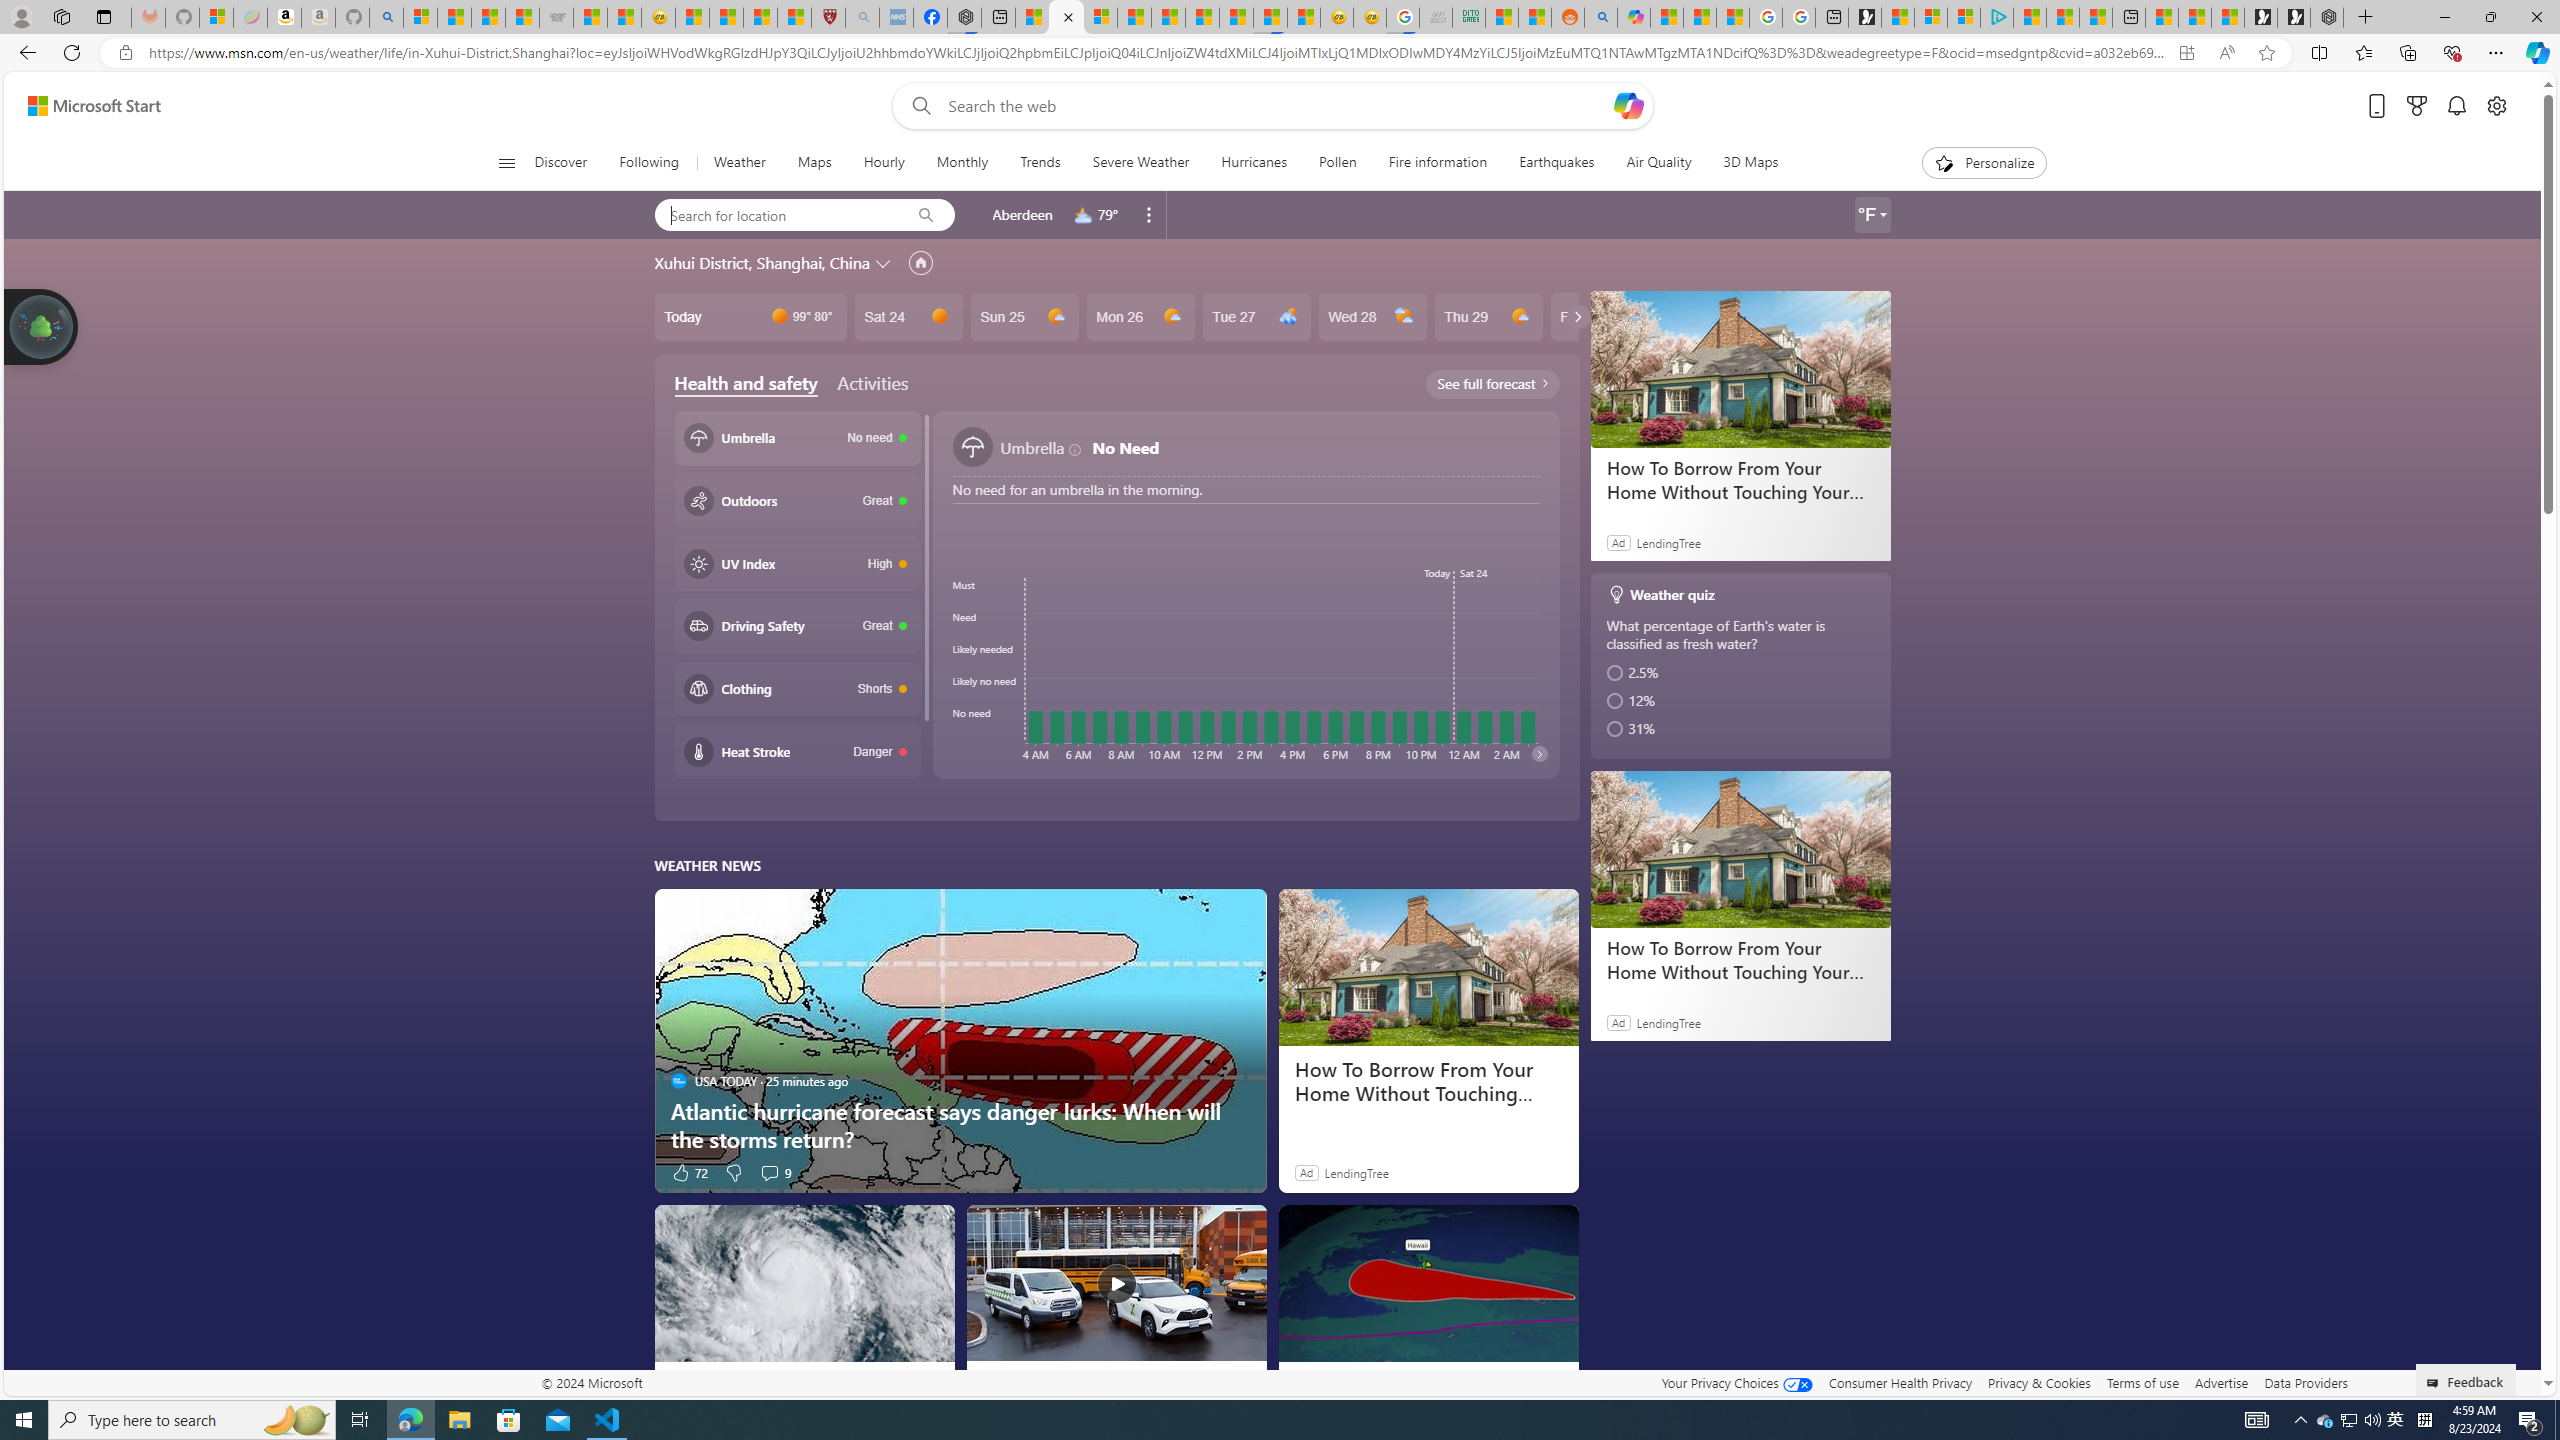  What do you see at coordinates (920, 262) in the screenshot?
I see `Set as primary location` at bounding box center [920, 262].